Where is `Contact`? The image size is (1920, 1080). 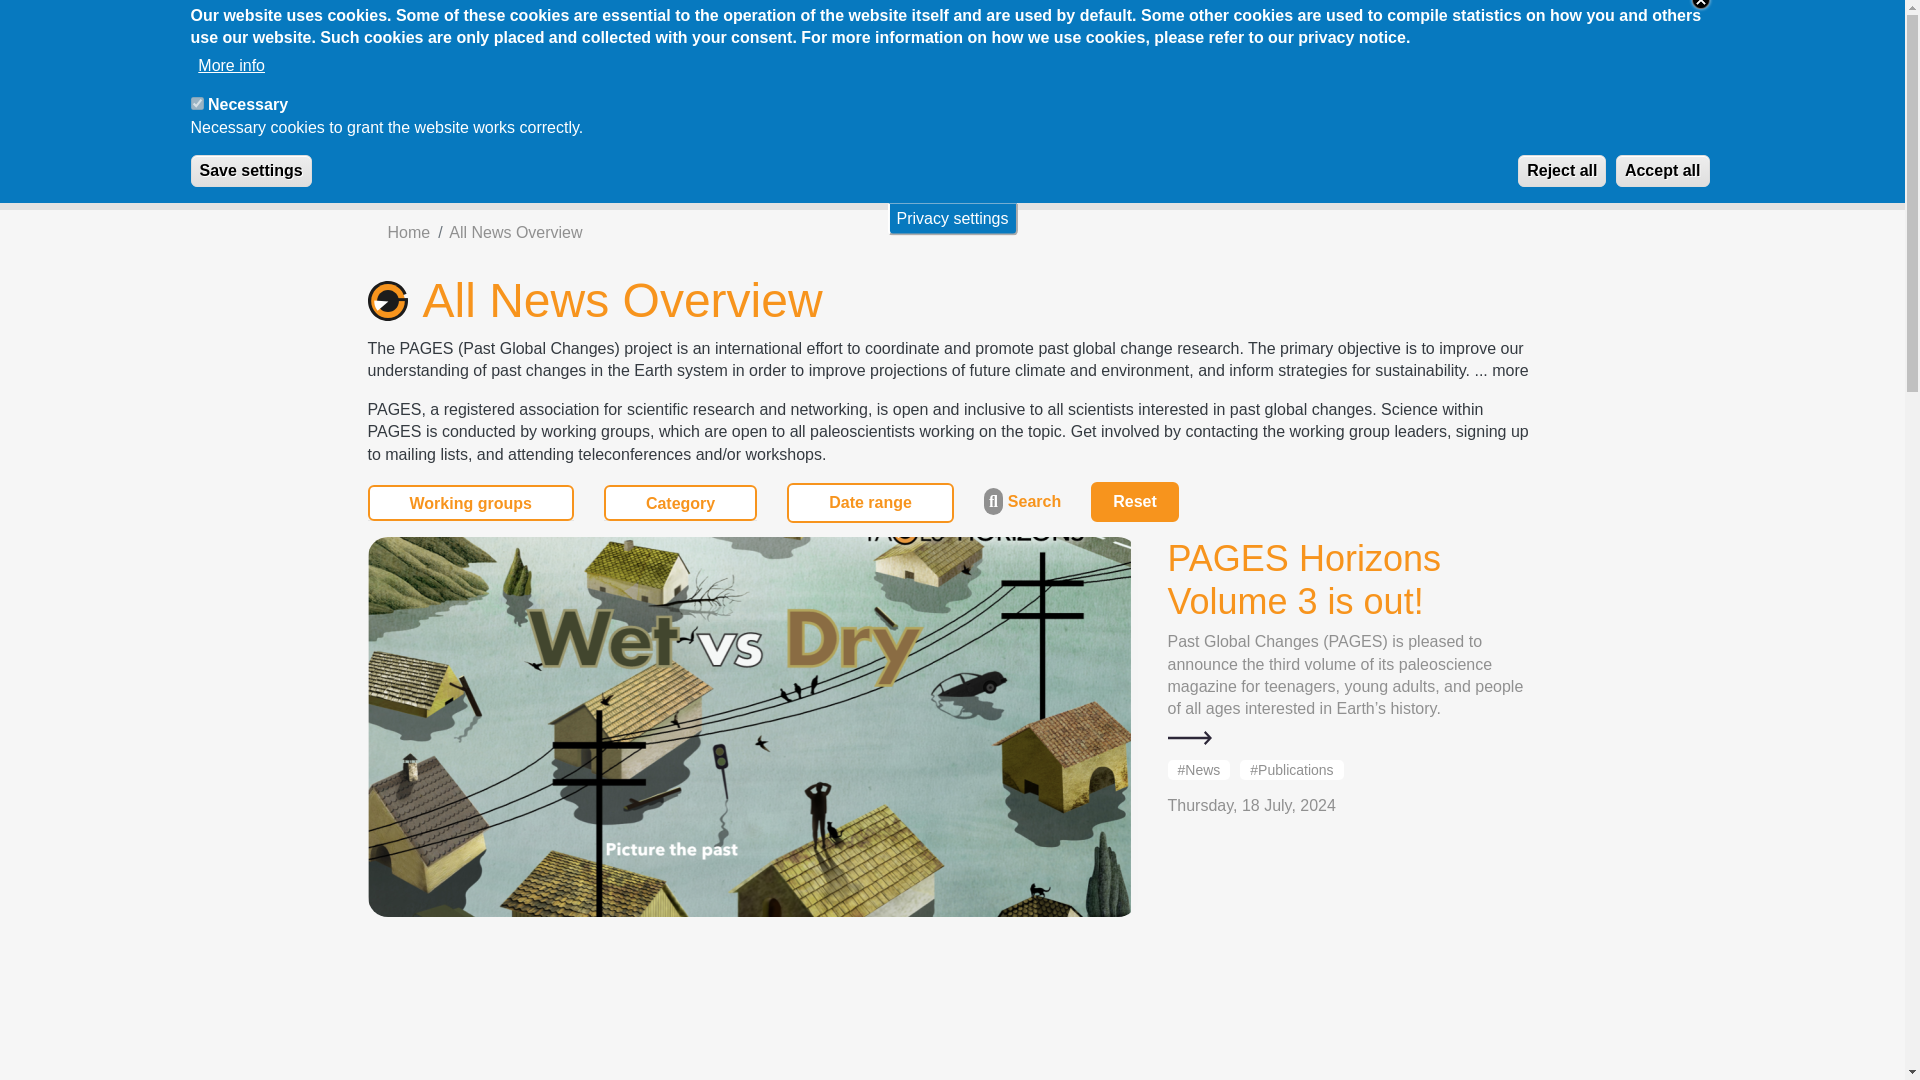
Contact is located at coordinates (1145, 34).